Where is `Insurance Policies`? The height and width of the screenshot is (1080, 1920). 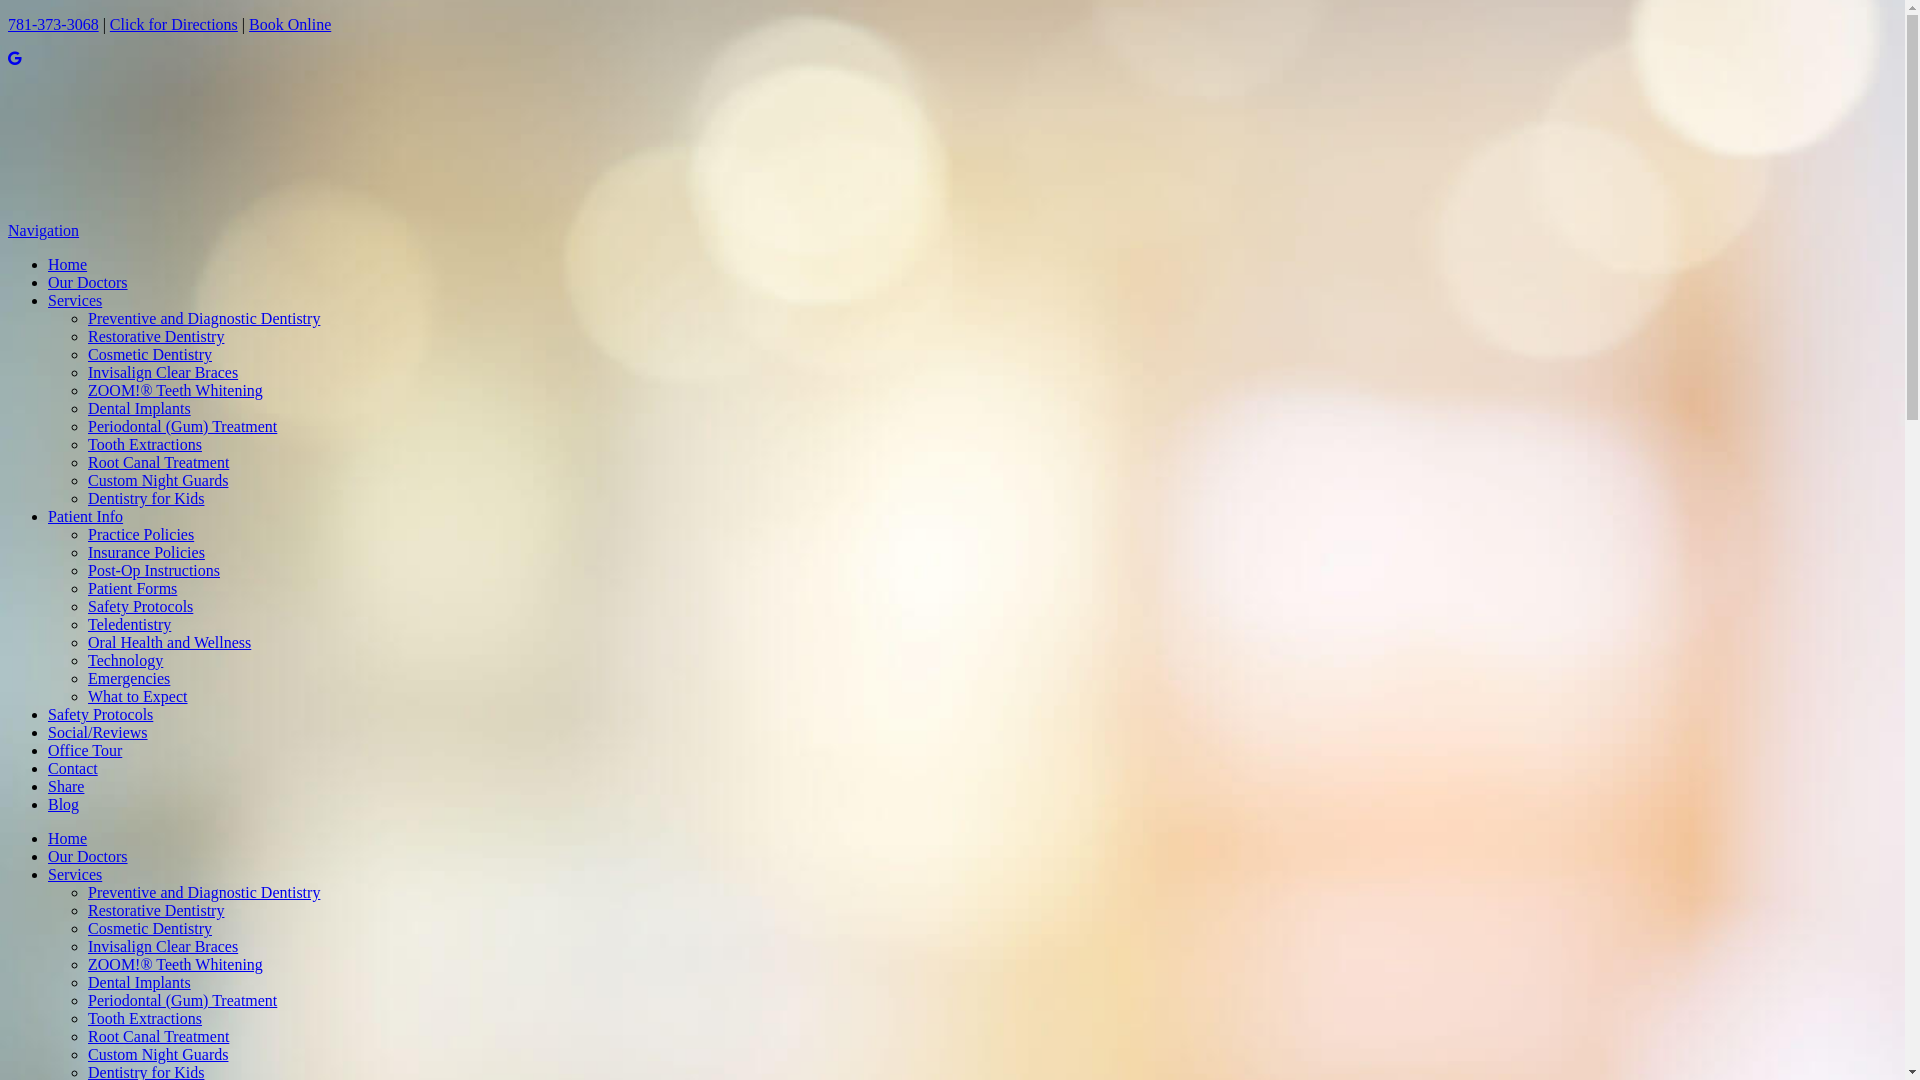 Insurance Policies is located at coordinates (146, 552).